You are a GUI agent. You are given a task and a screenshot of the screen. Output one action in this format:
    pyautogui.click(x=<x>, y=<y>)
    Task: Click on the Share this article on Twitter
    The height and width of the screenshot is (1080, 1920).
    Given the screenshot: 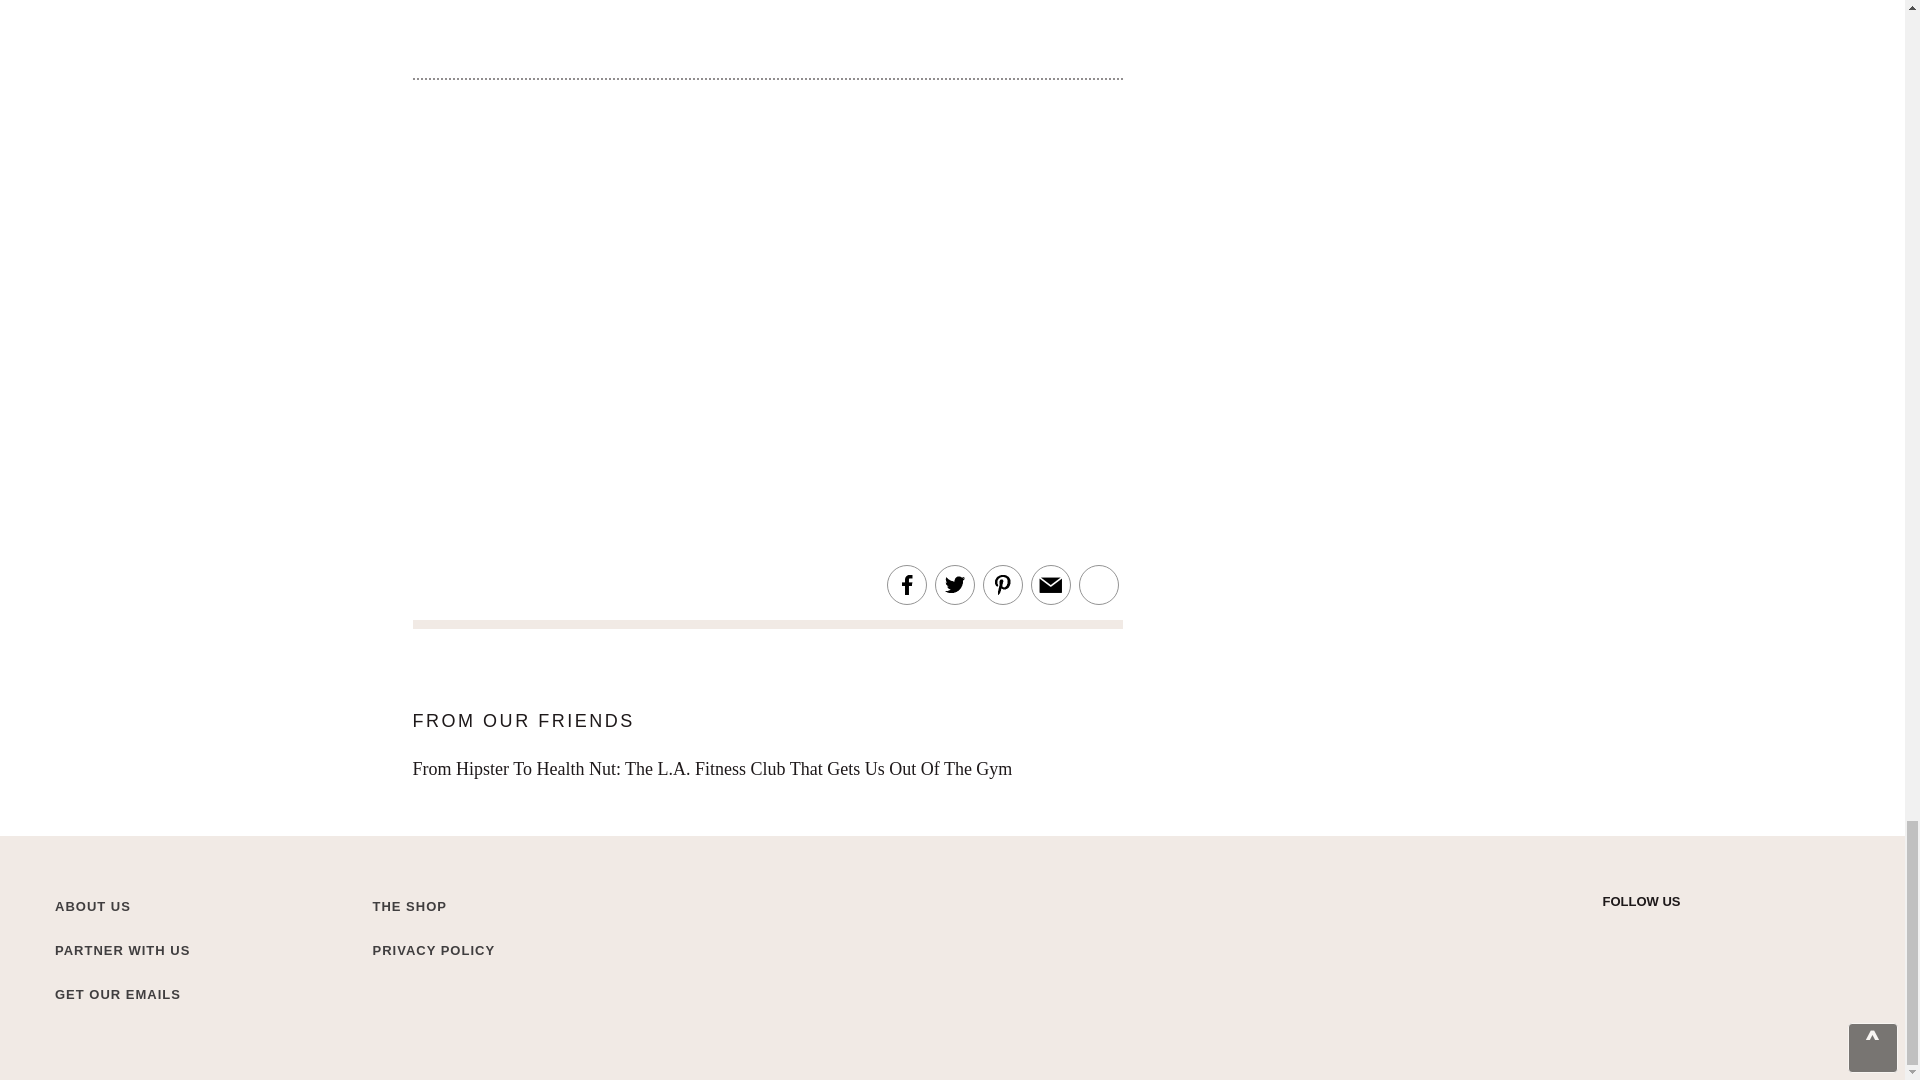 What is the action you would take?
    pyautogui.click(x=954, y=585)
    